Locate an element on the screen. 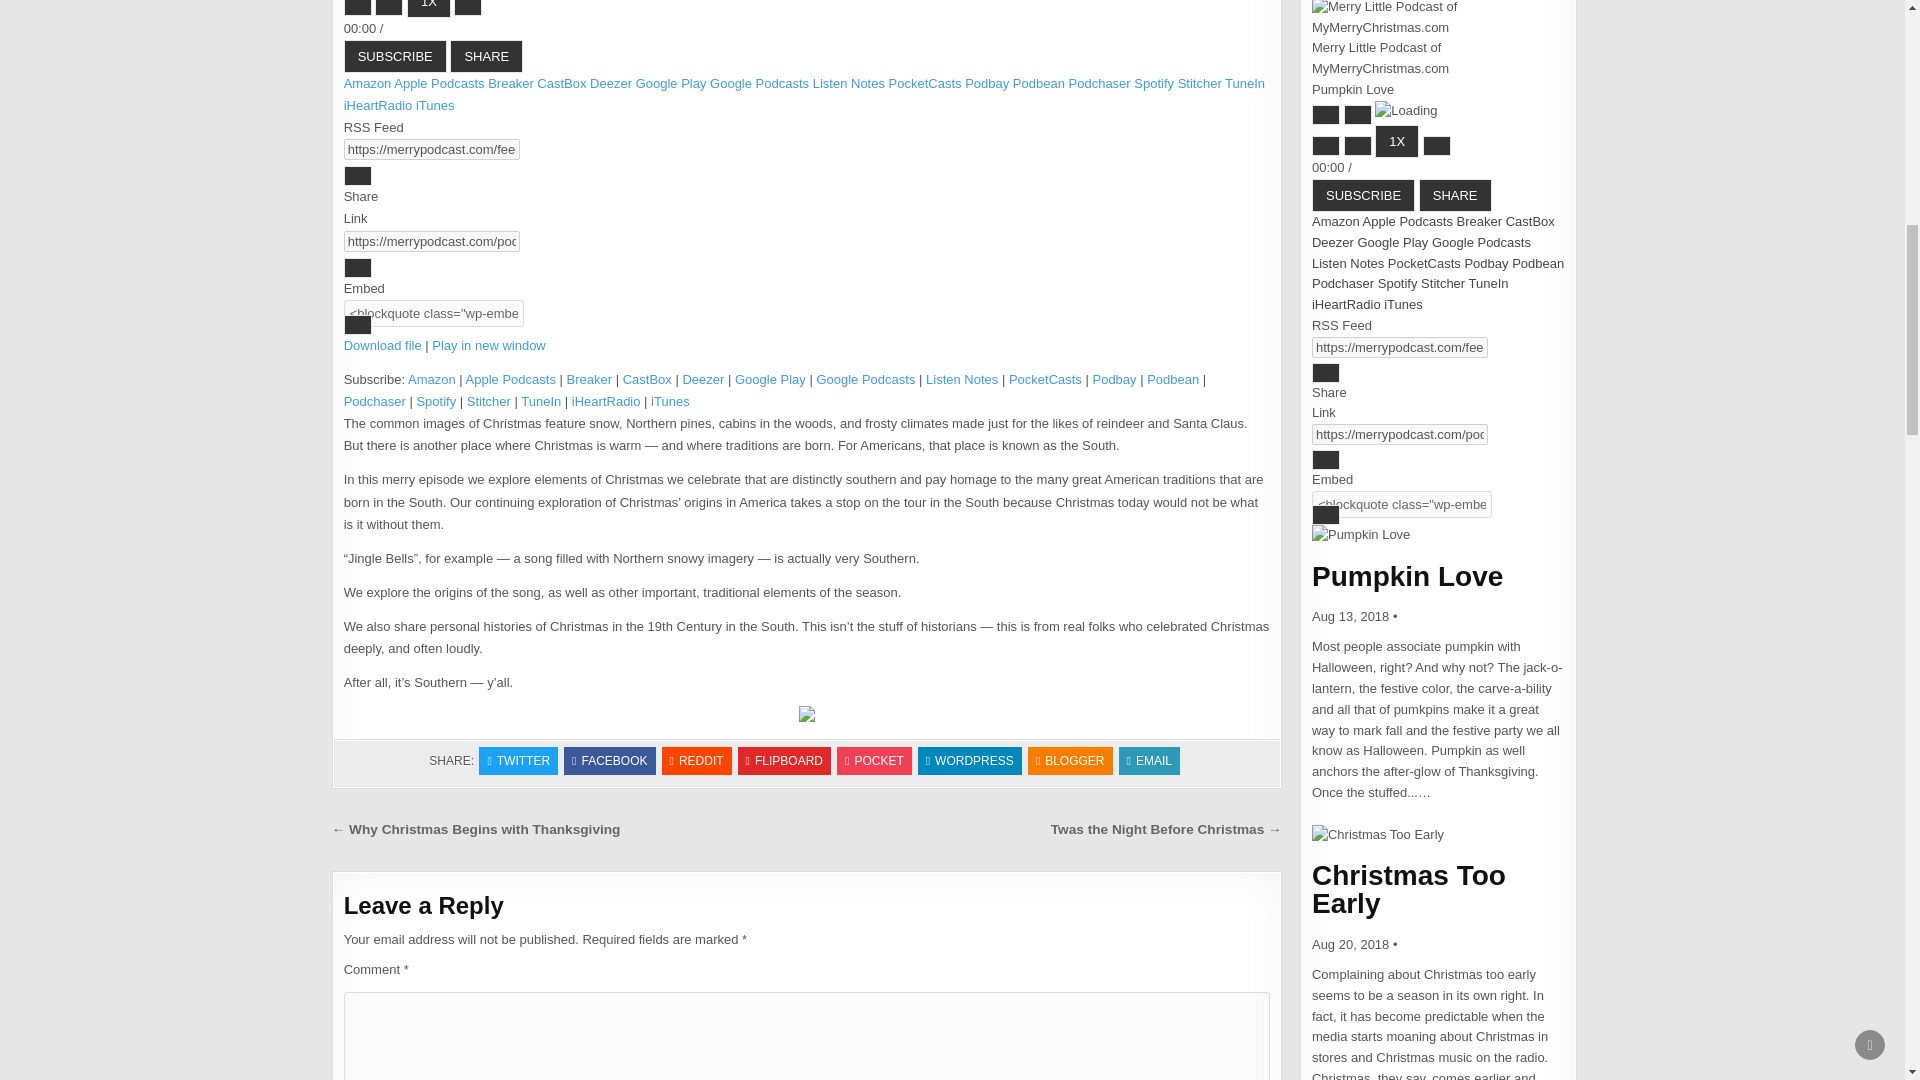 The width and height of the screenshot is (1920, 1080). Listen Notes is located at coordinates (850, 82).